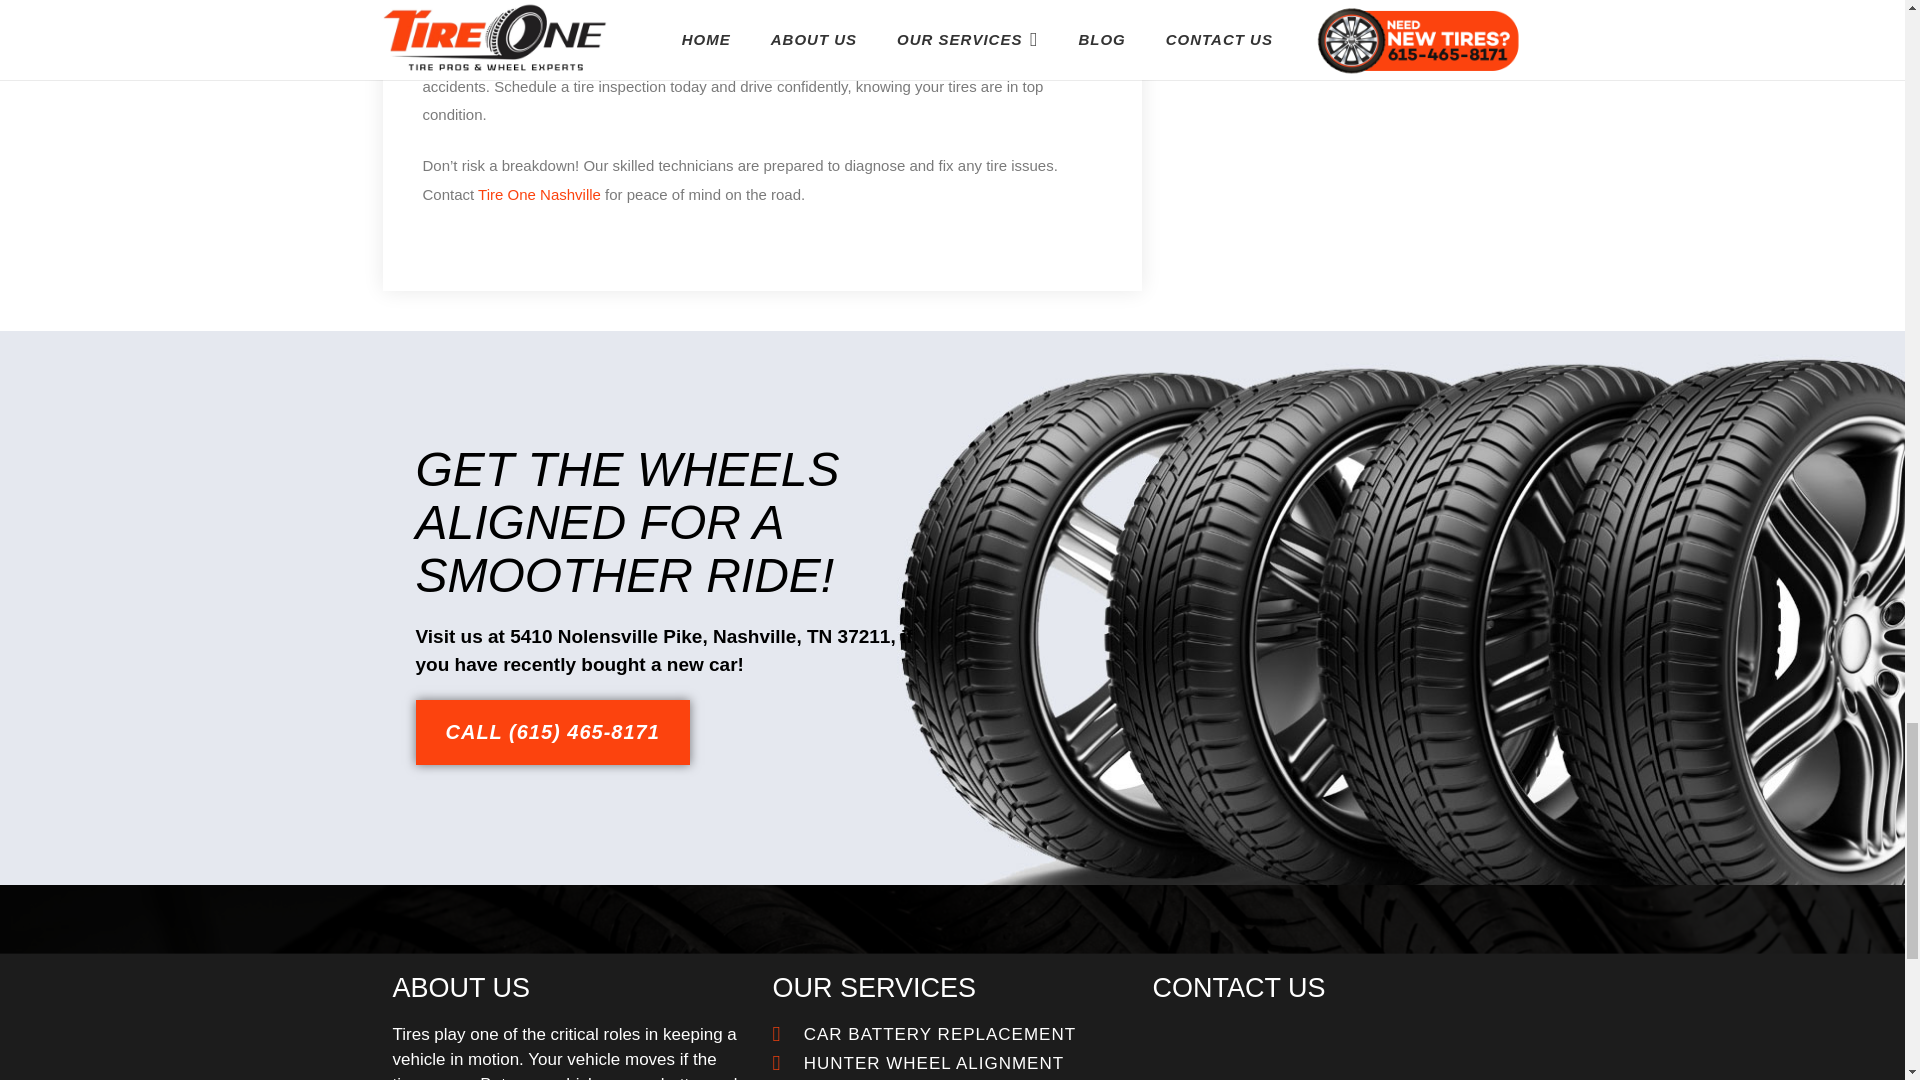  I want to click on HUNTER WHEEL ALIGNMENT, so click(952, 1062).